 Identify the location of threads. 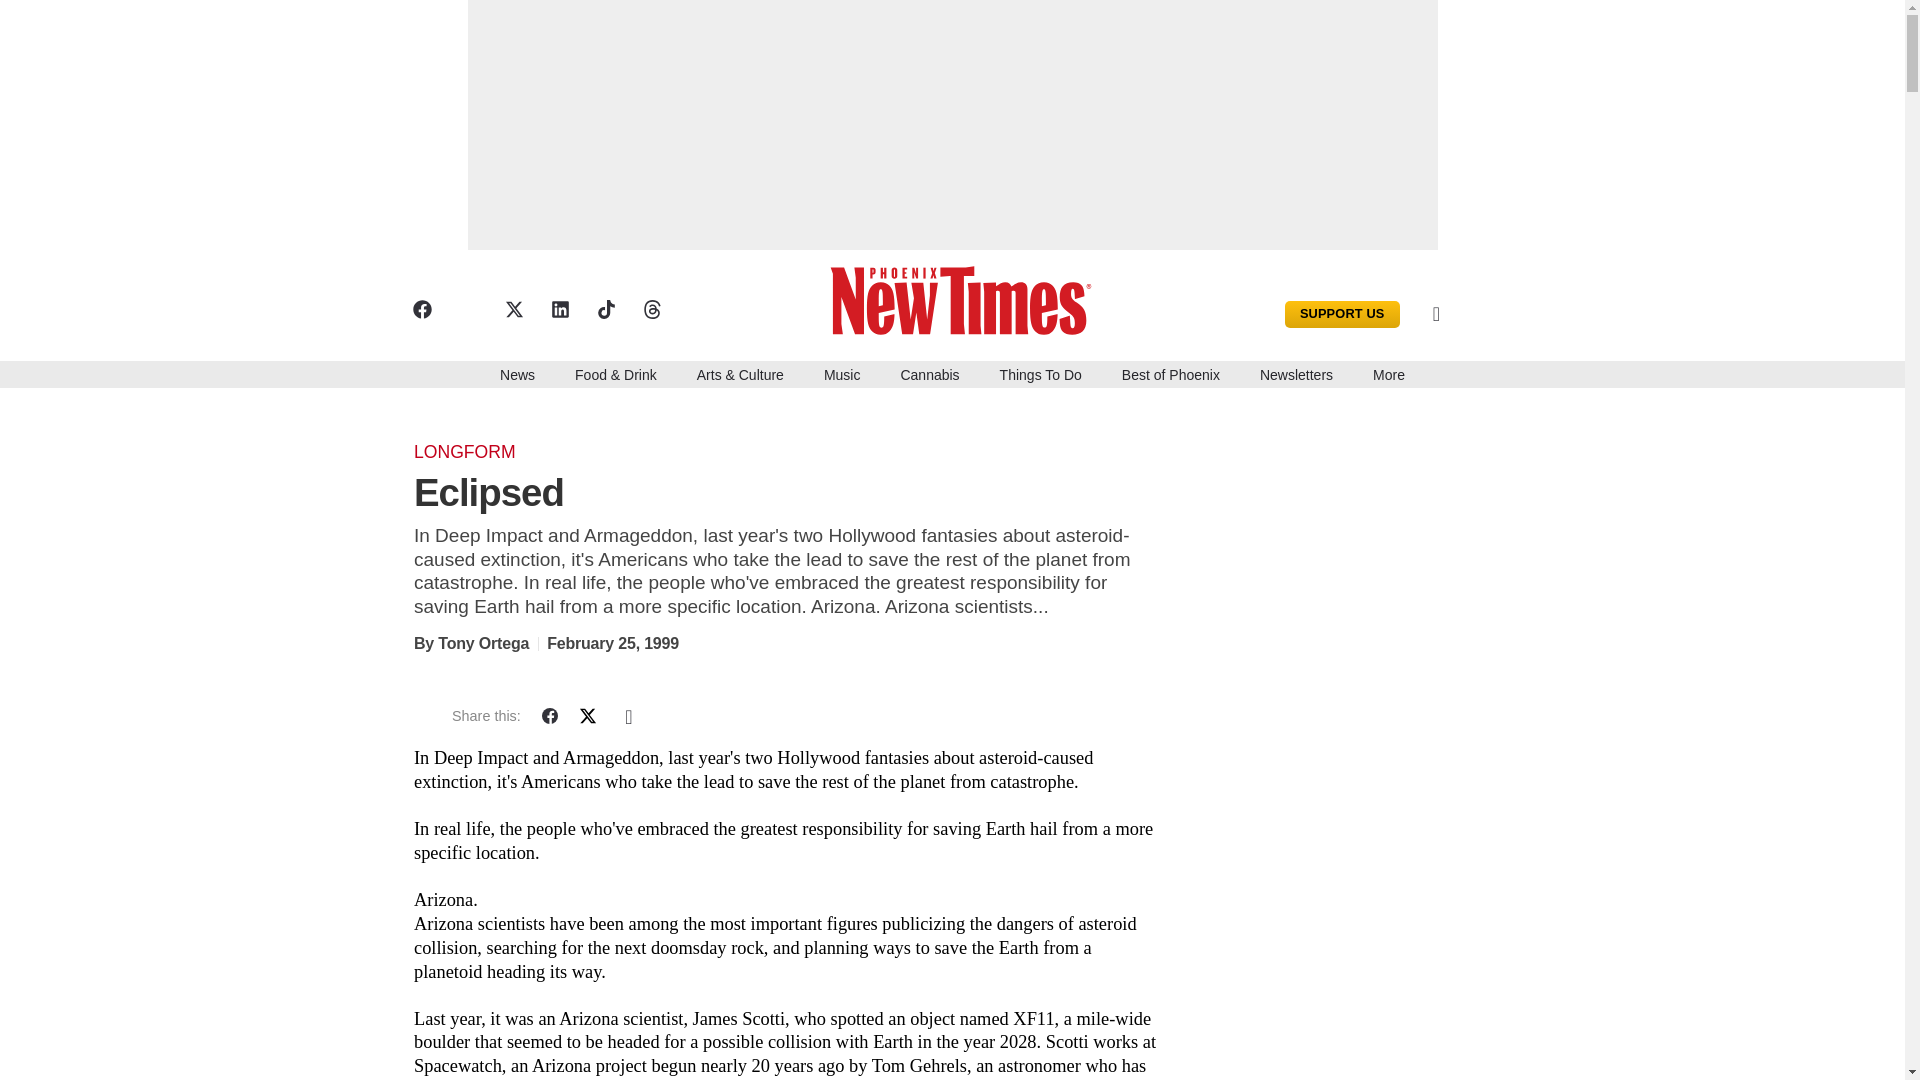
(650, 309).